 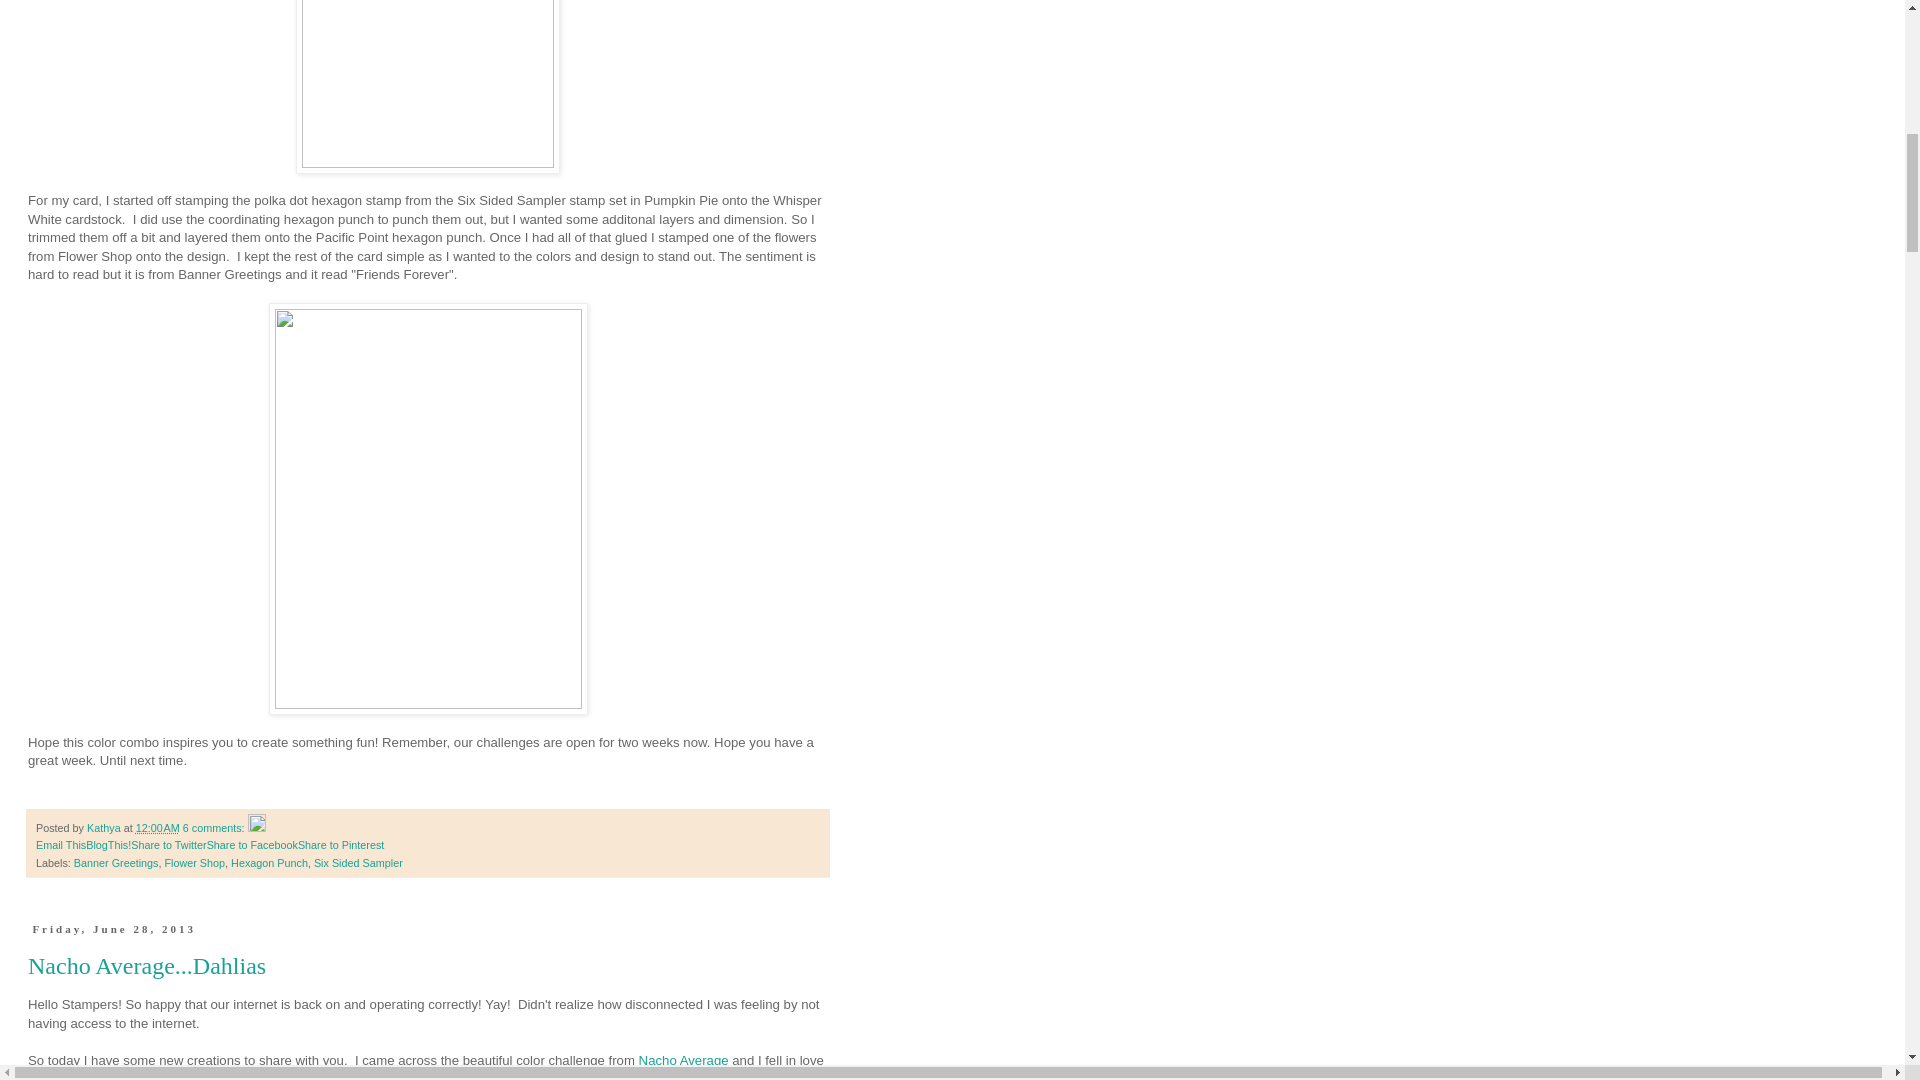 What do you see at coordinates (108, 845) in the screenshot?
I see `BlogThis!` at bounding box center [108, 845].